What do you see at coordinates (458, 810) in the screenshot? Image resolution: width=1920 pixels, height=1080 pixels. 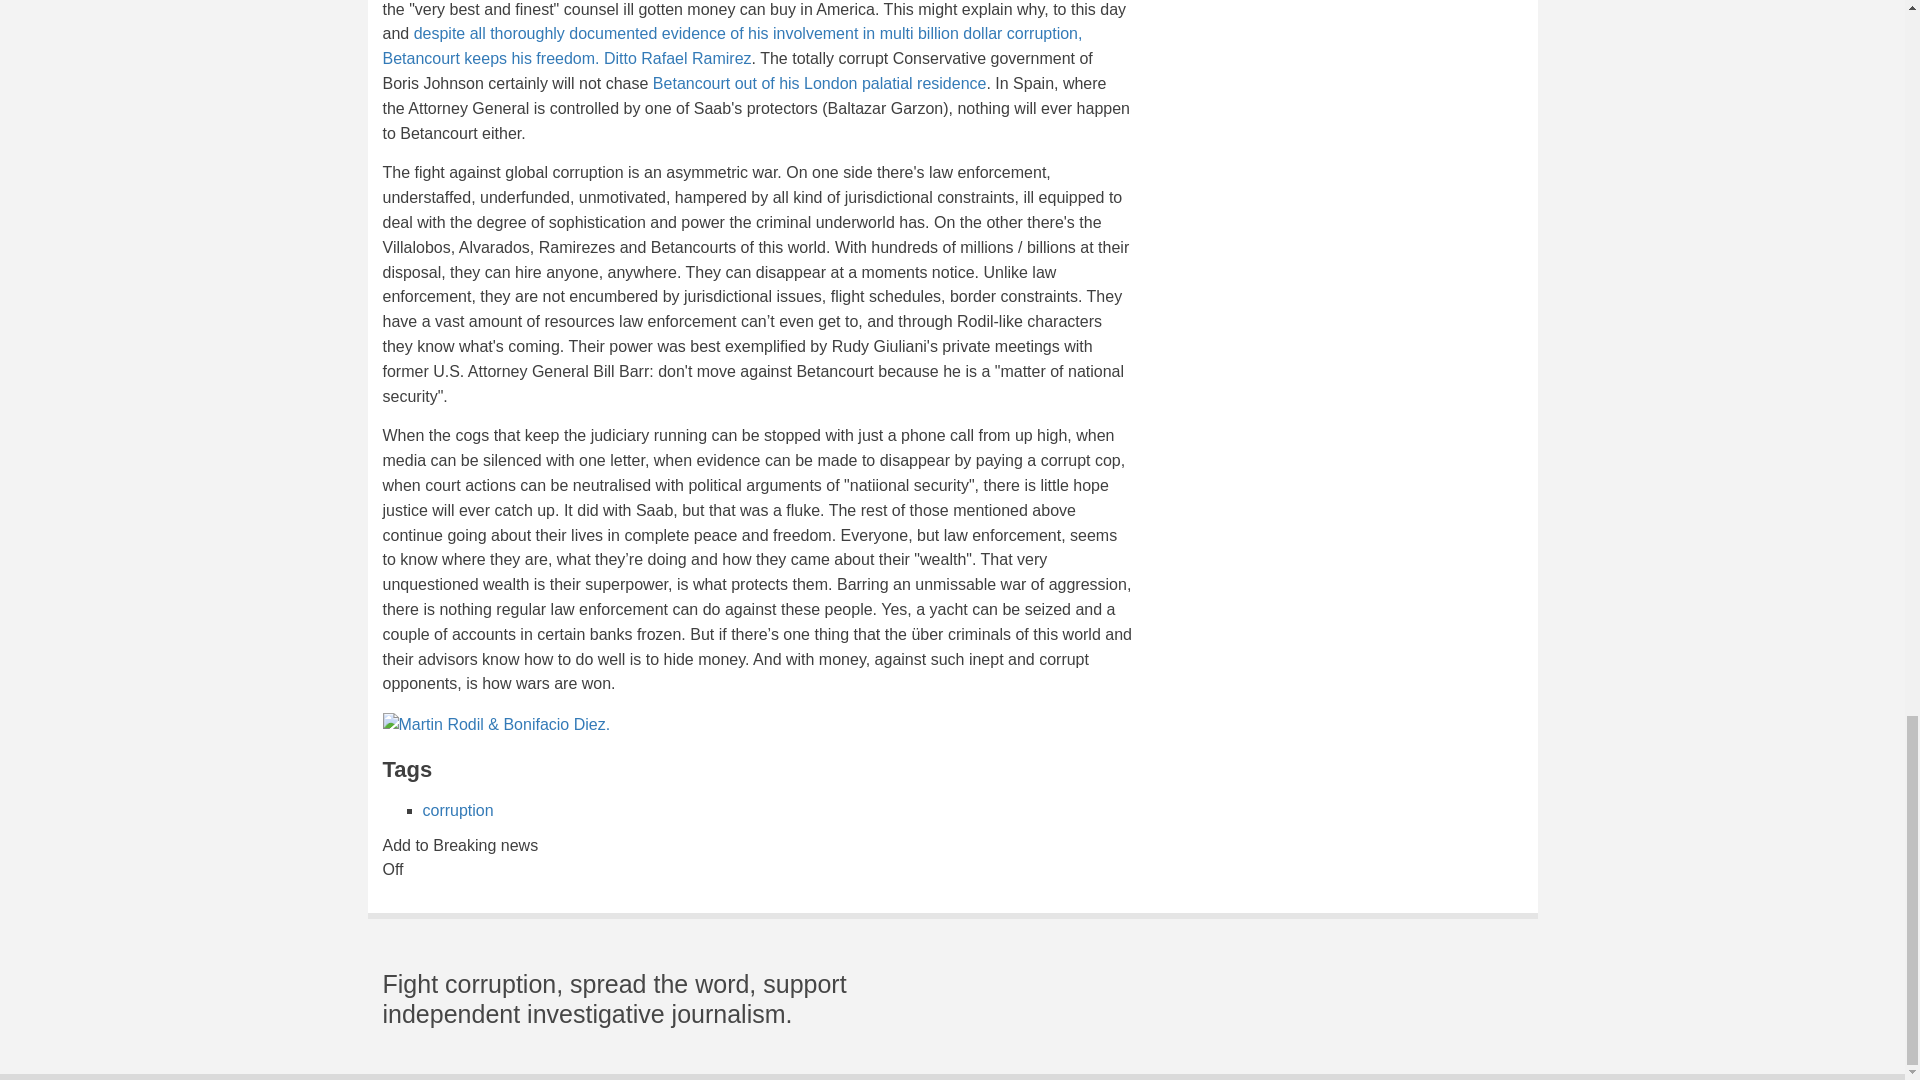 I see `corruption` at bounding box center [458, 810].